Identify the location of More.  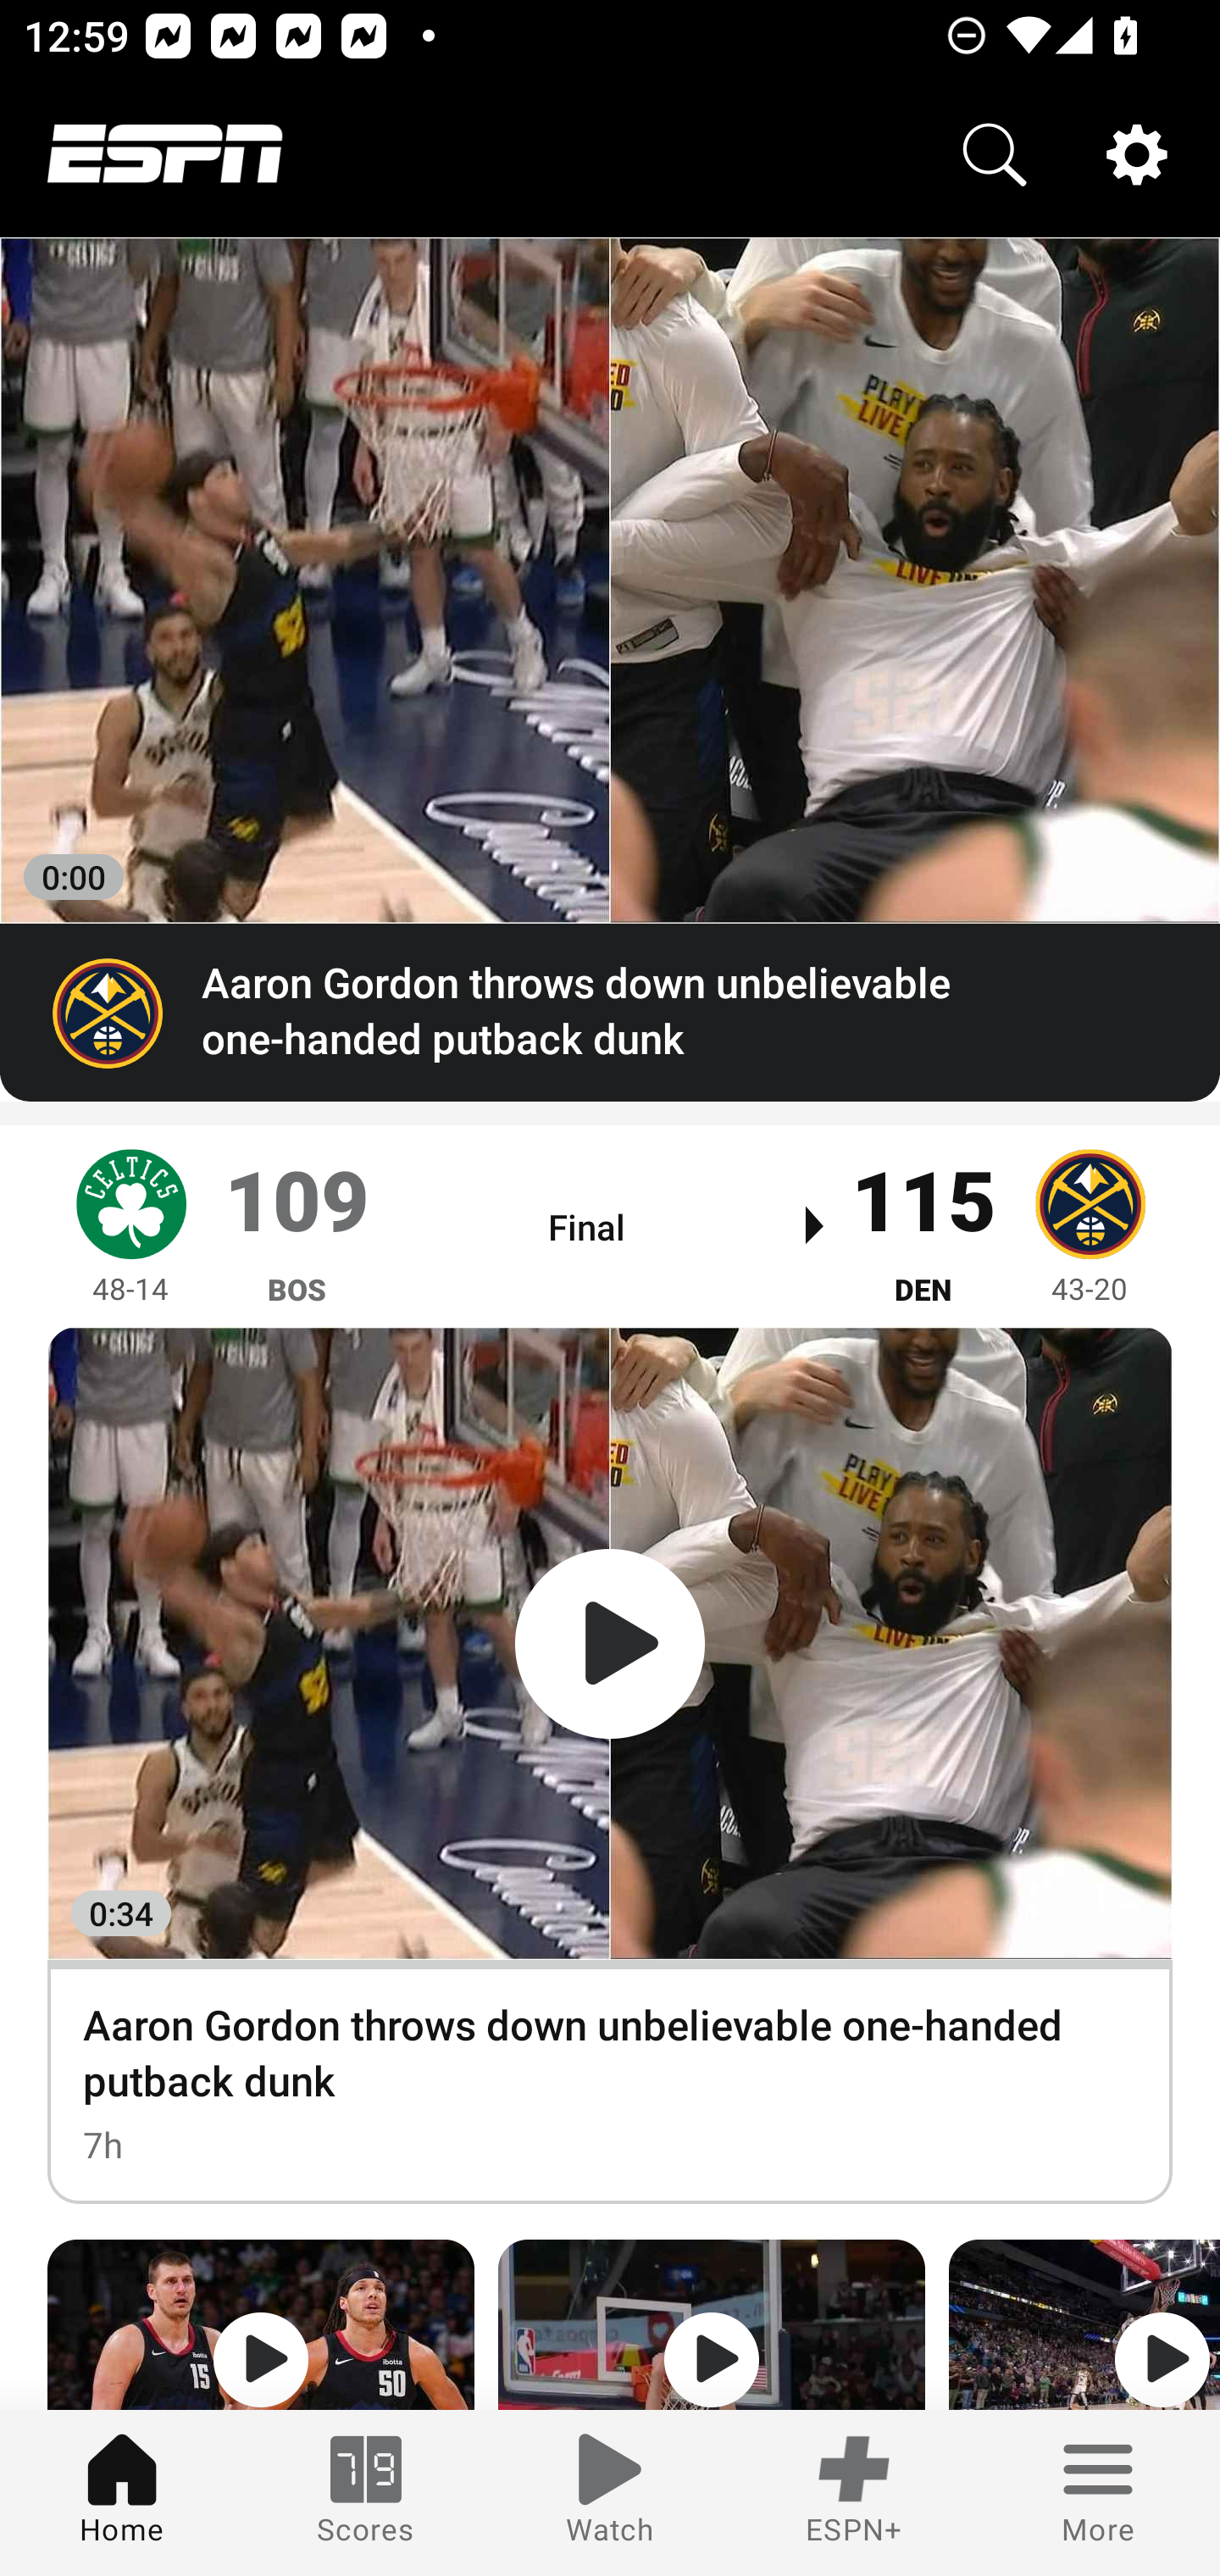
(1098, 2493).